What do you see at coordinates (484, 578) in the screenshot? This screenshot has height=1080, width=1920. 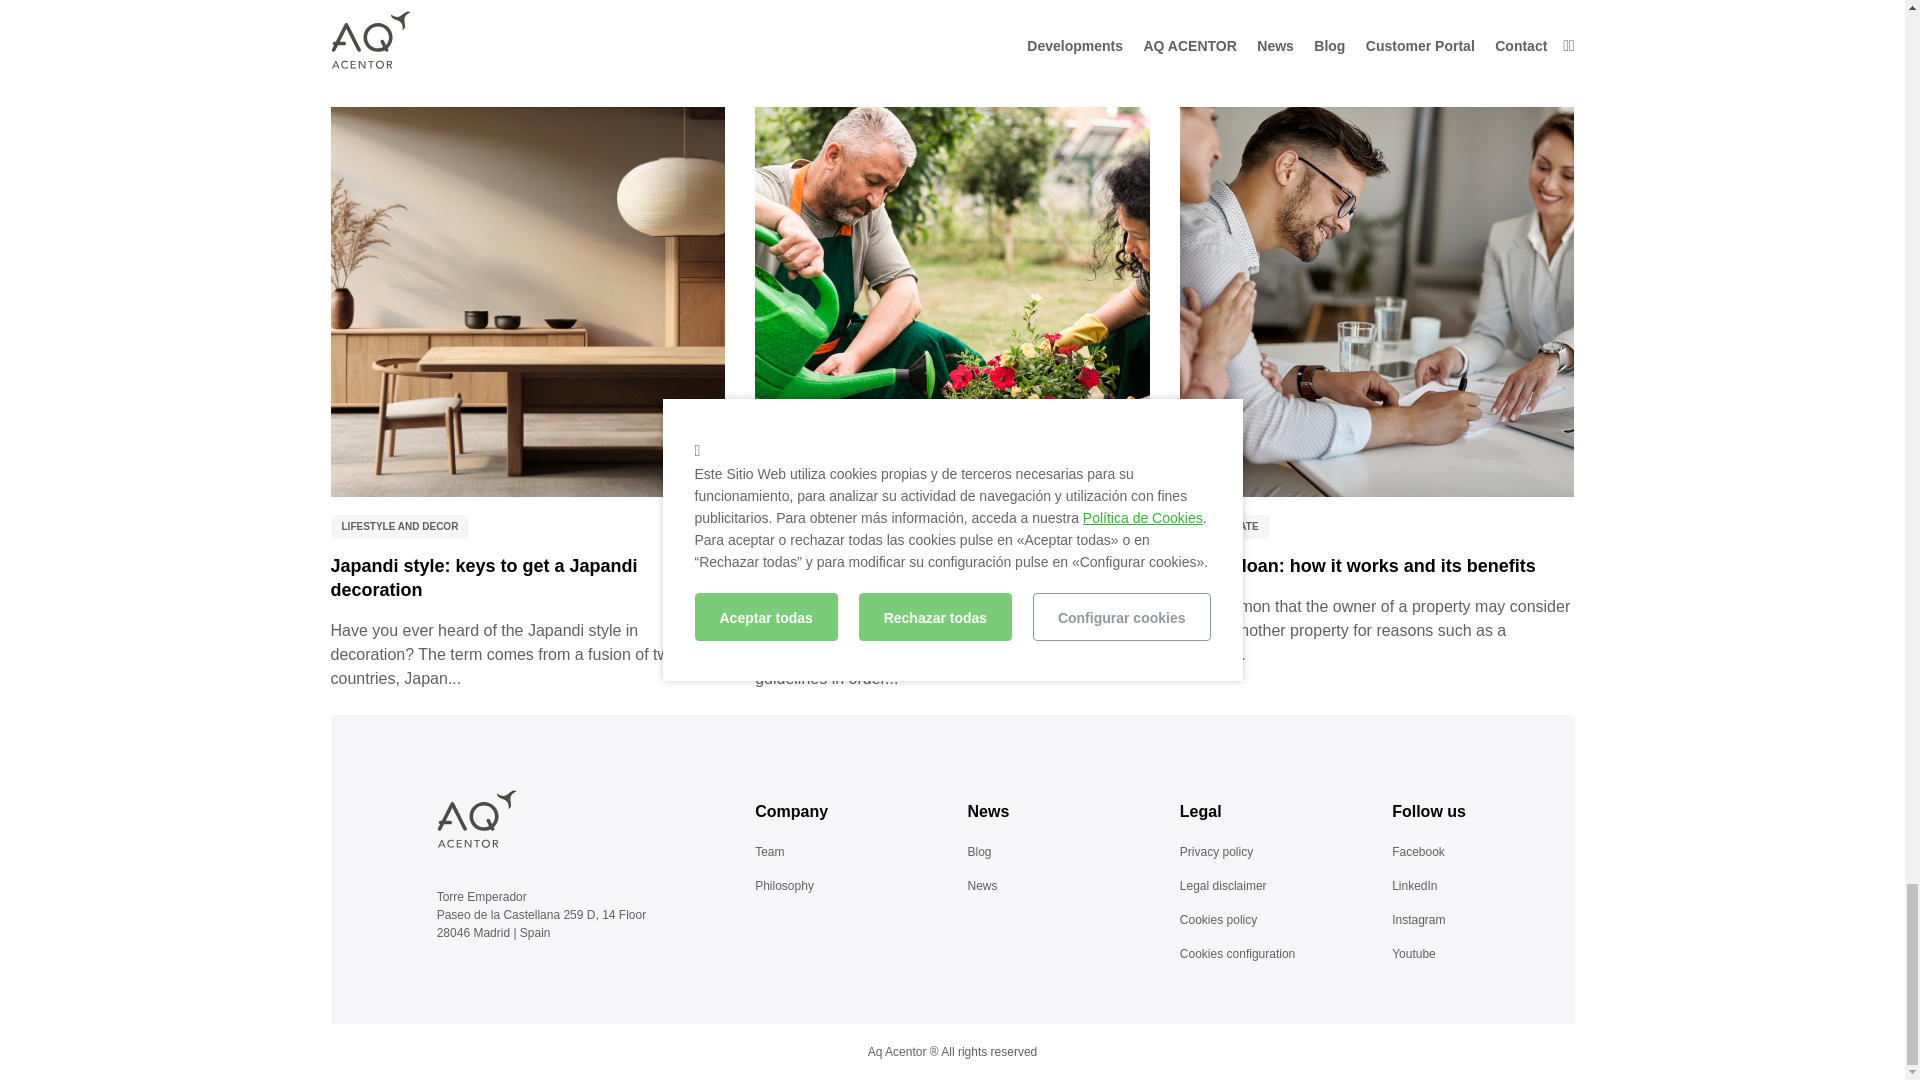 I see `Japandi style: keys to get a Japandi decoration` at bounding box center [484, 578].